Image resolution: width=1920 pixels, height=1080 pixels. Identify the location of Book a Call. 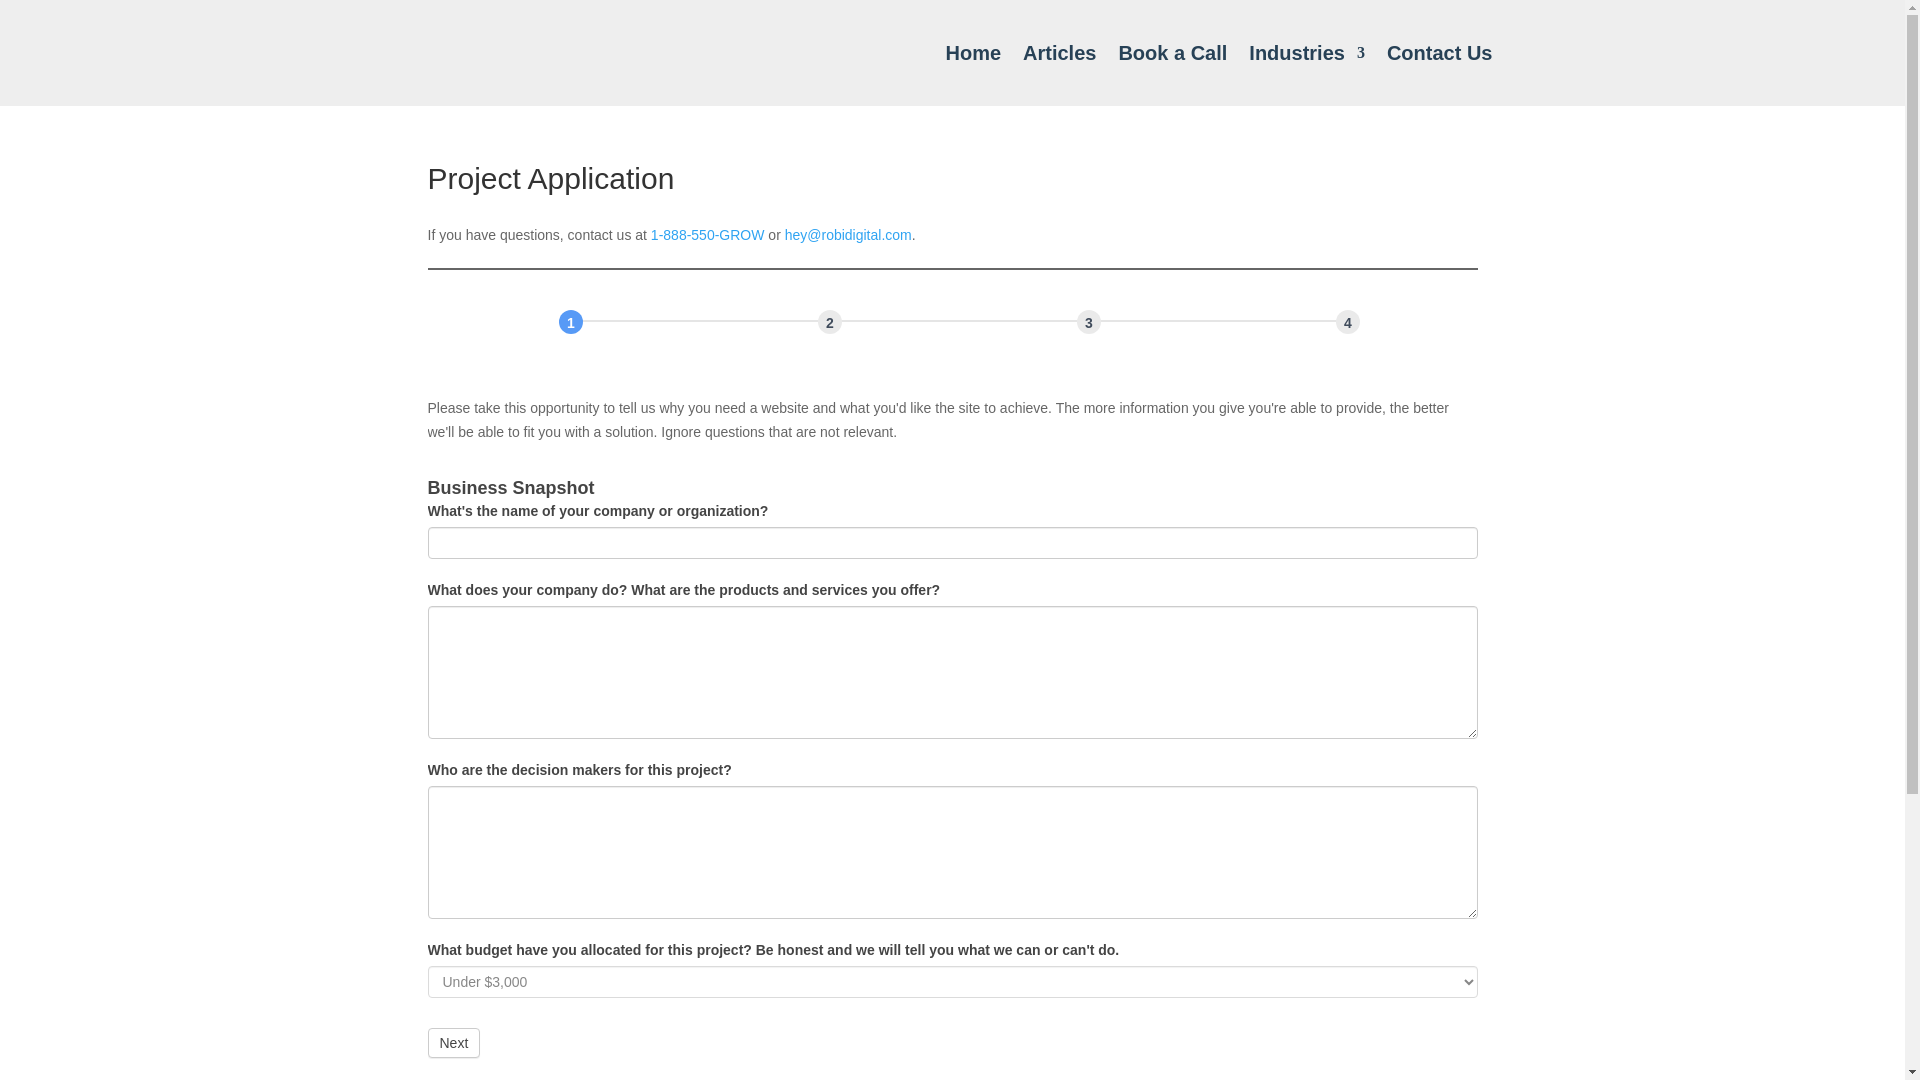
(1172, 52).